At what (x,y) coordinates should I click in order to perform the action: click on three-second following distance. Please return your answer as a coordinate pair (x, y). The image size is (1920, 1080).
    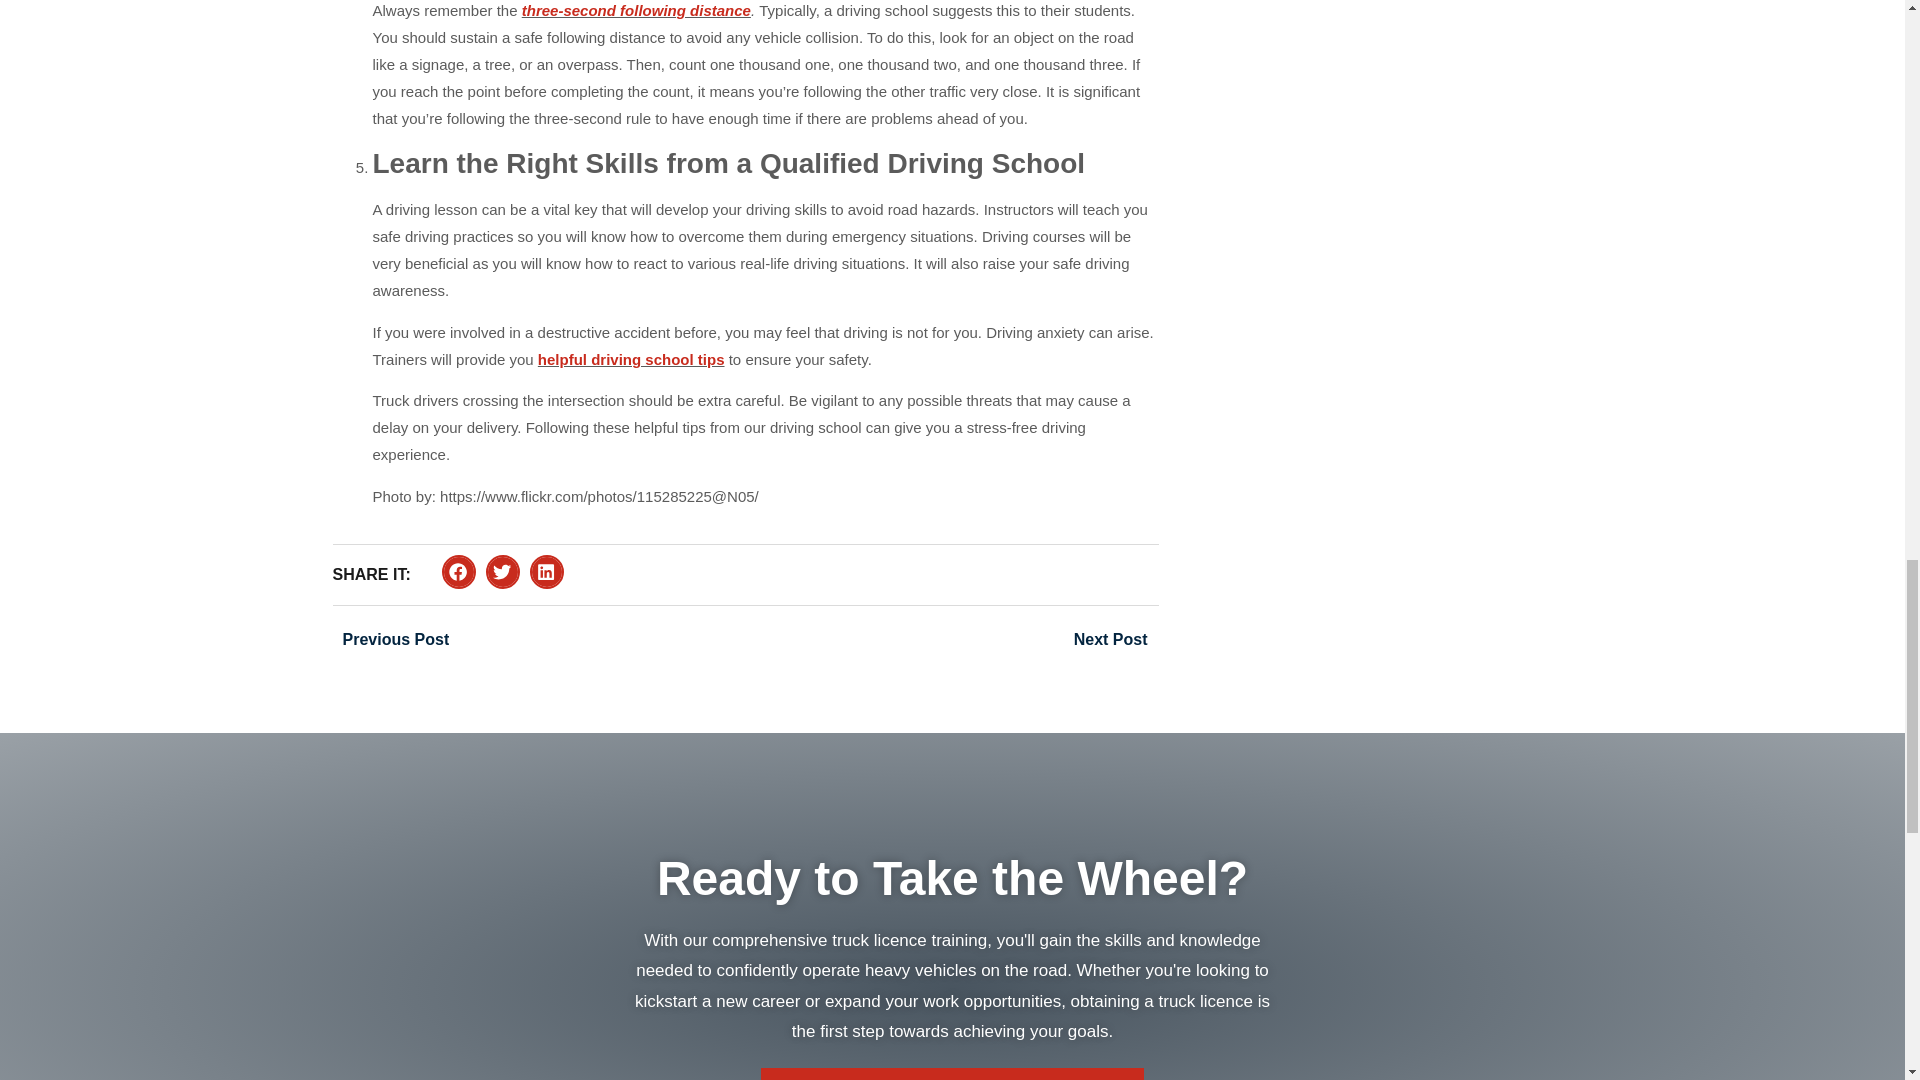
    Looking at the image, I should click on (636, 10).